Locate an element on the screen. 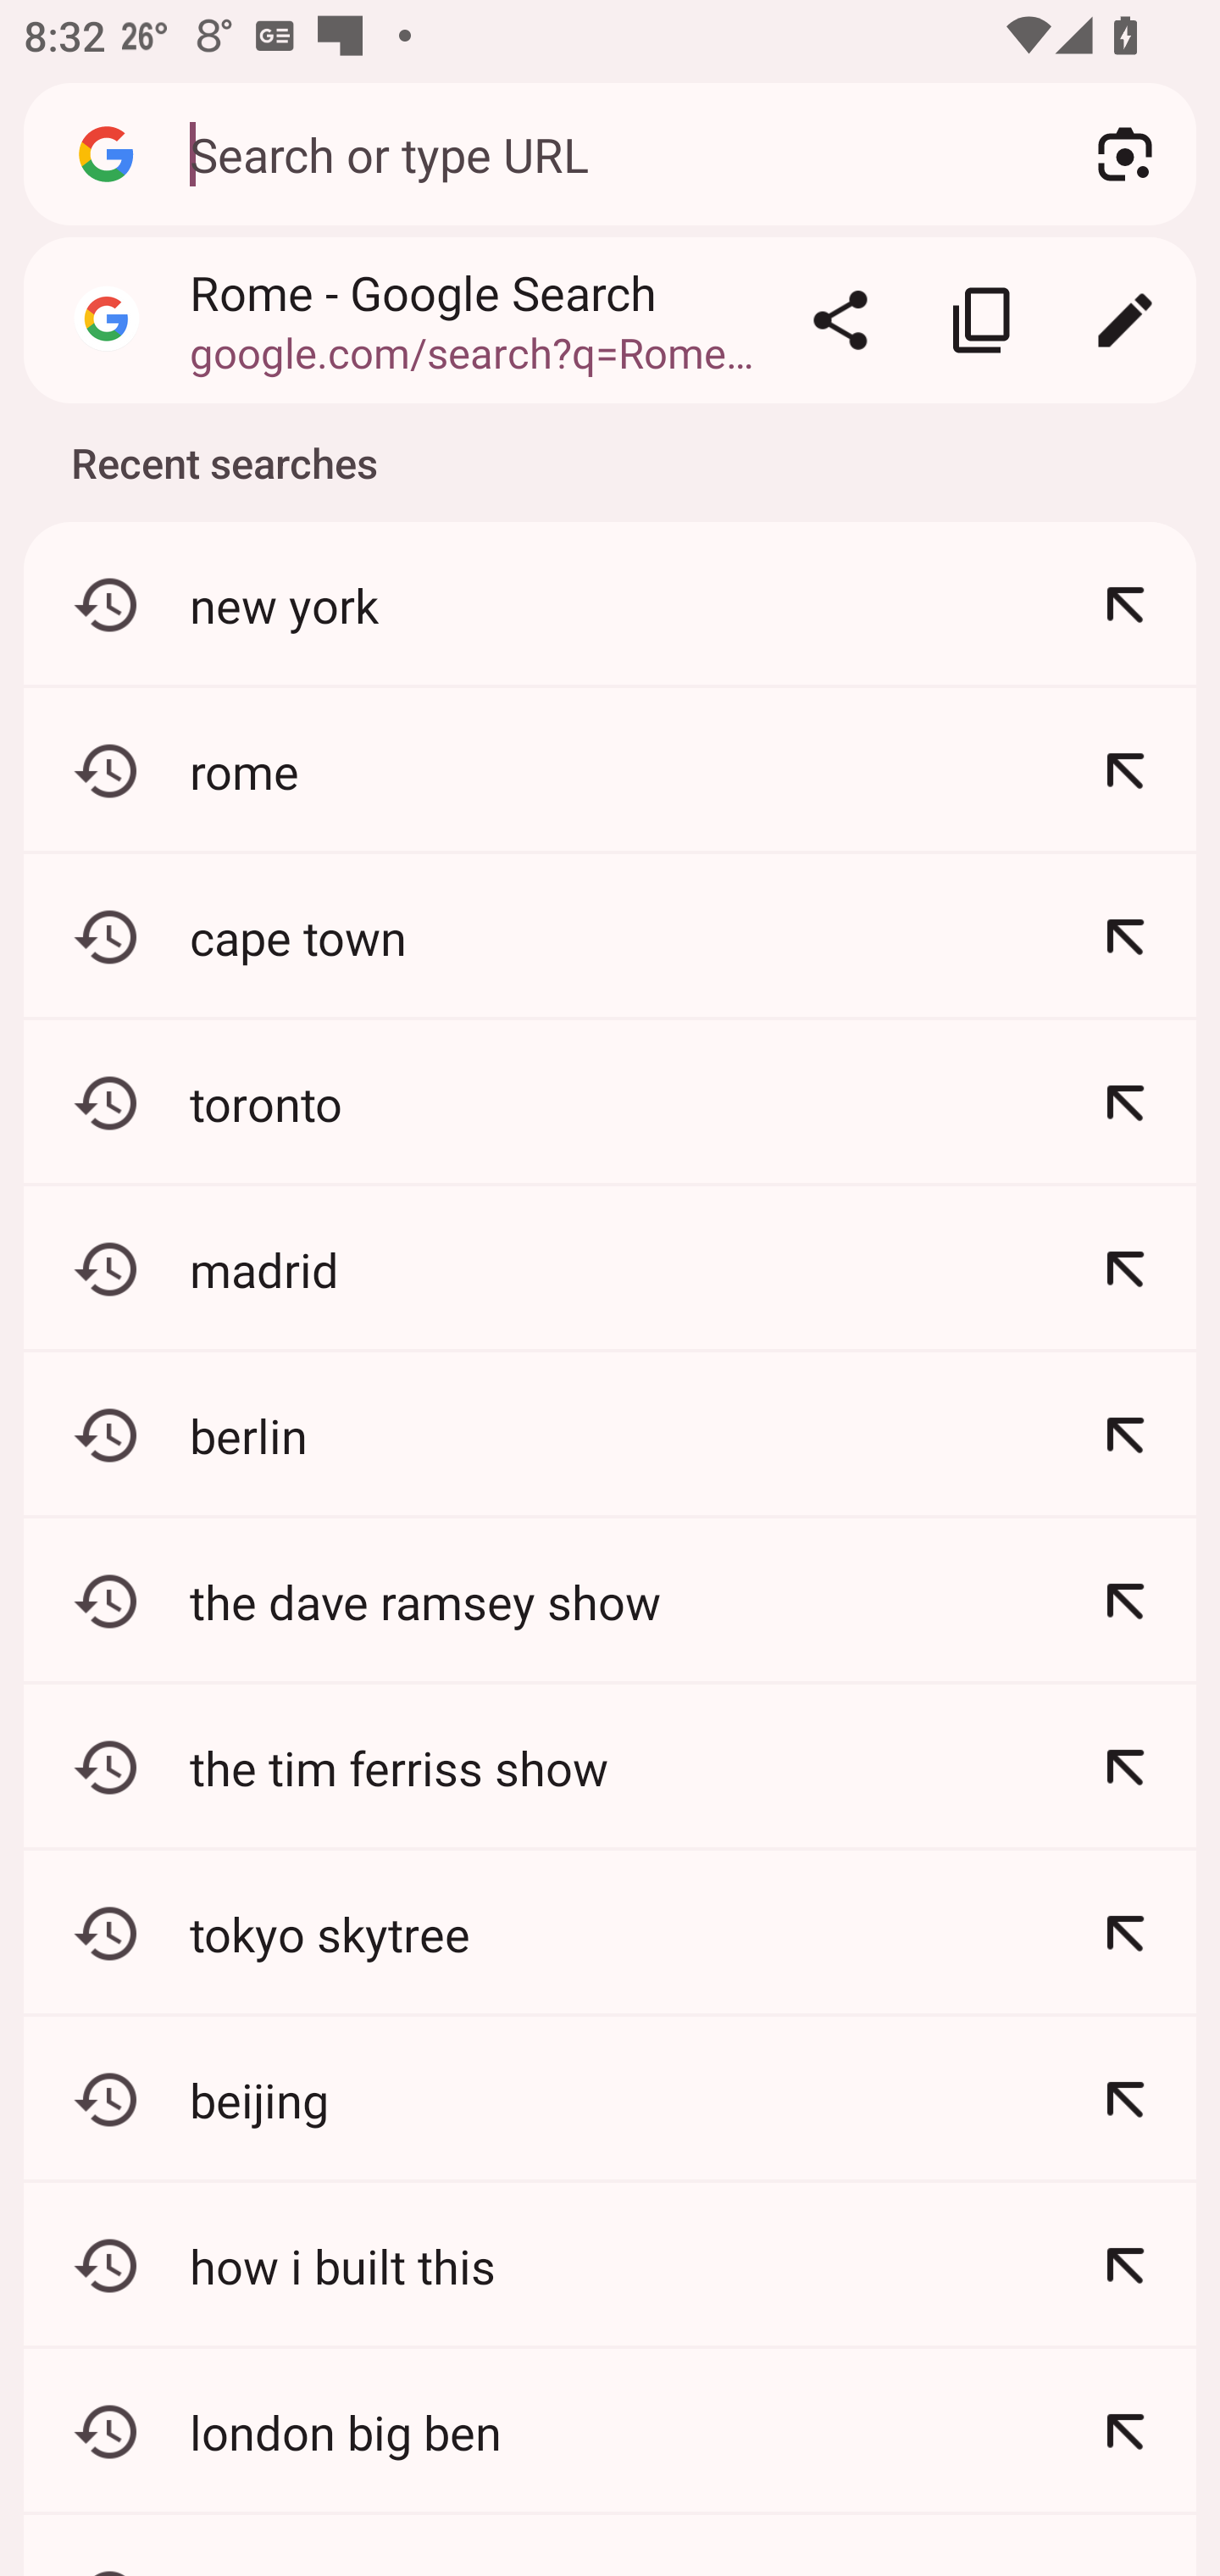 The width and height of the screenshot is (1220, 2576). beijing Refine: beijing is located at coordinates (610, 2099).